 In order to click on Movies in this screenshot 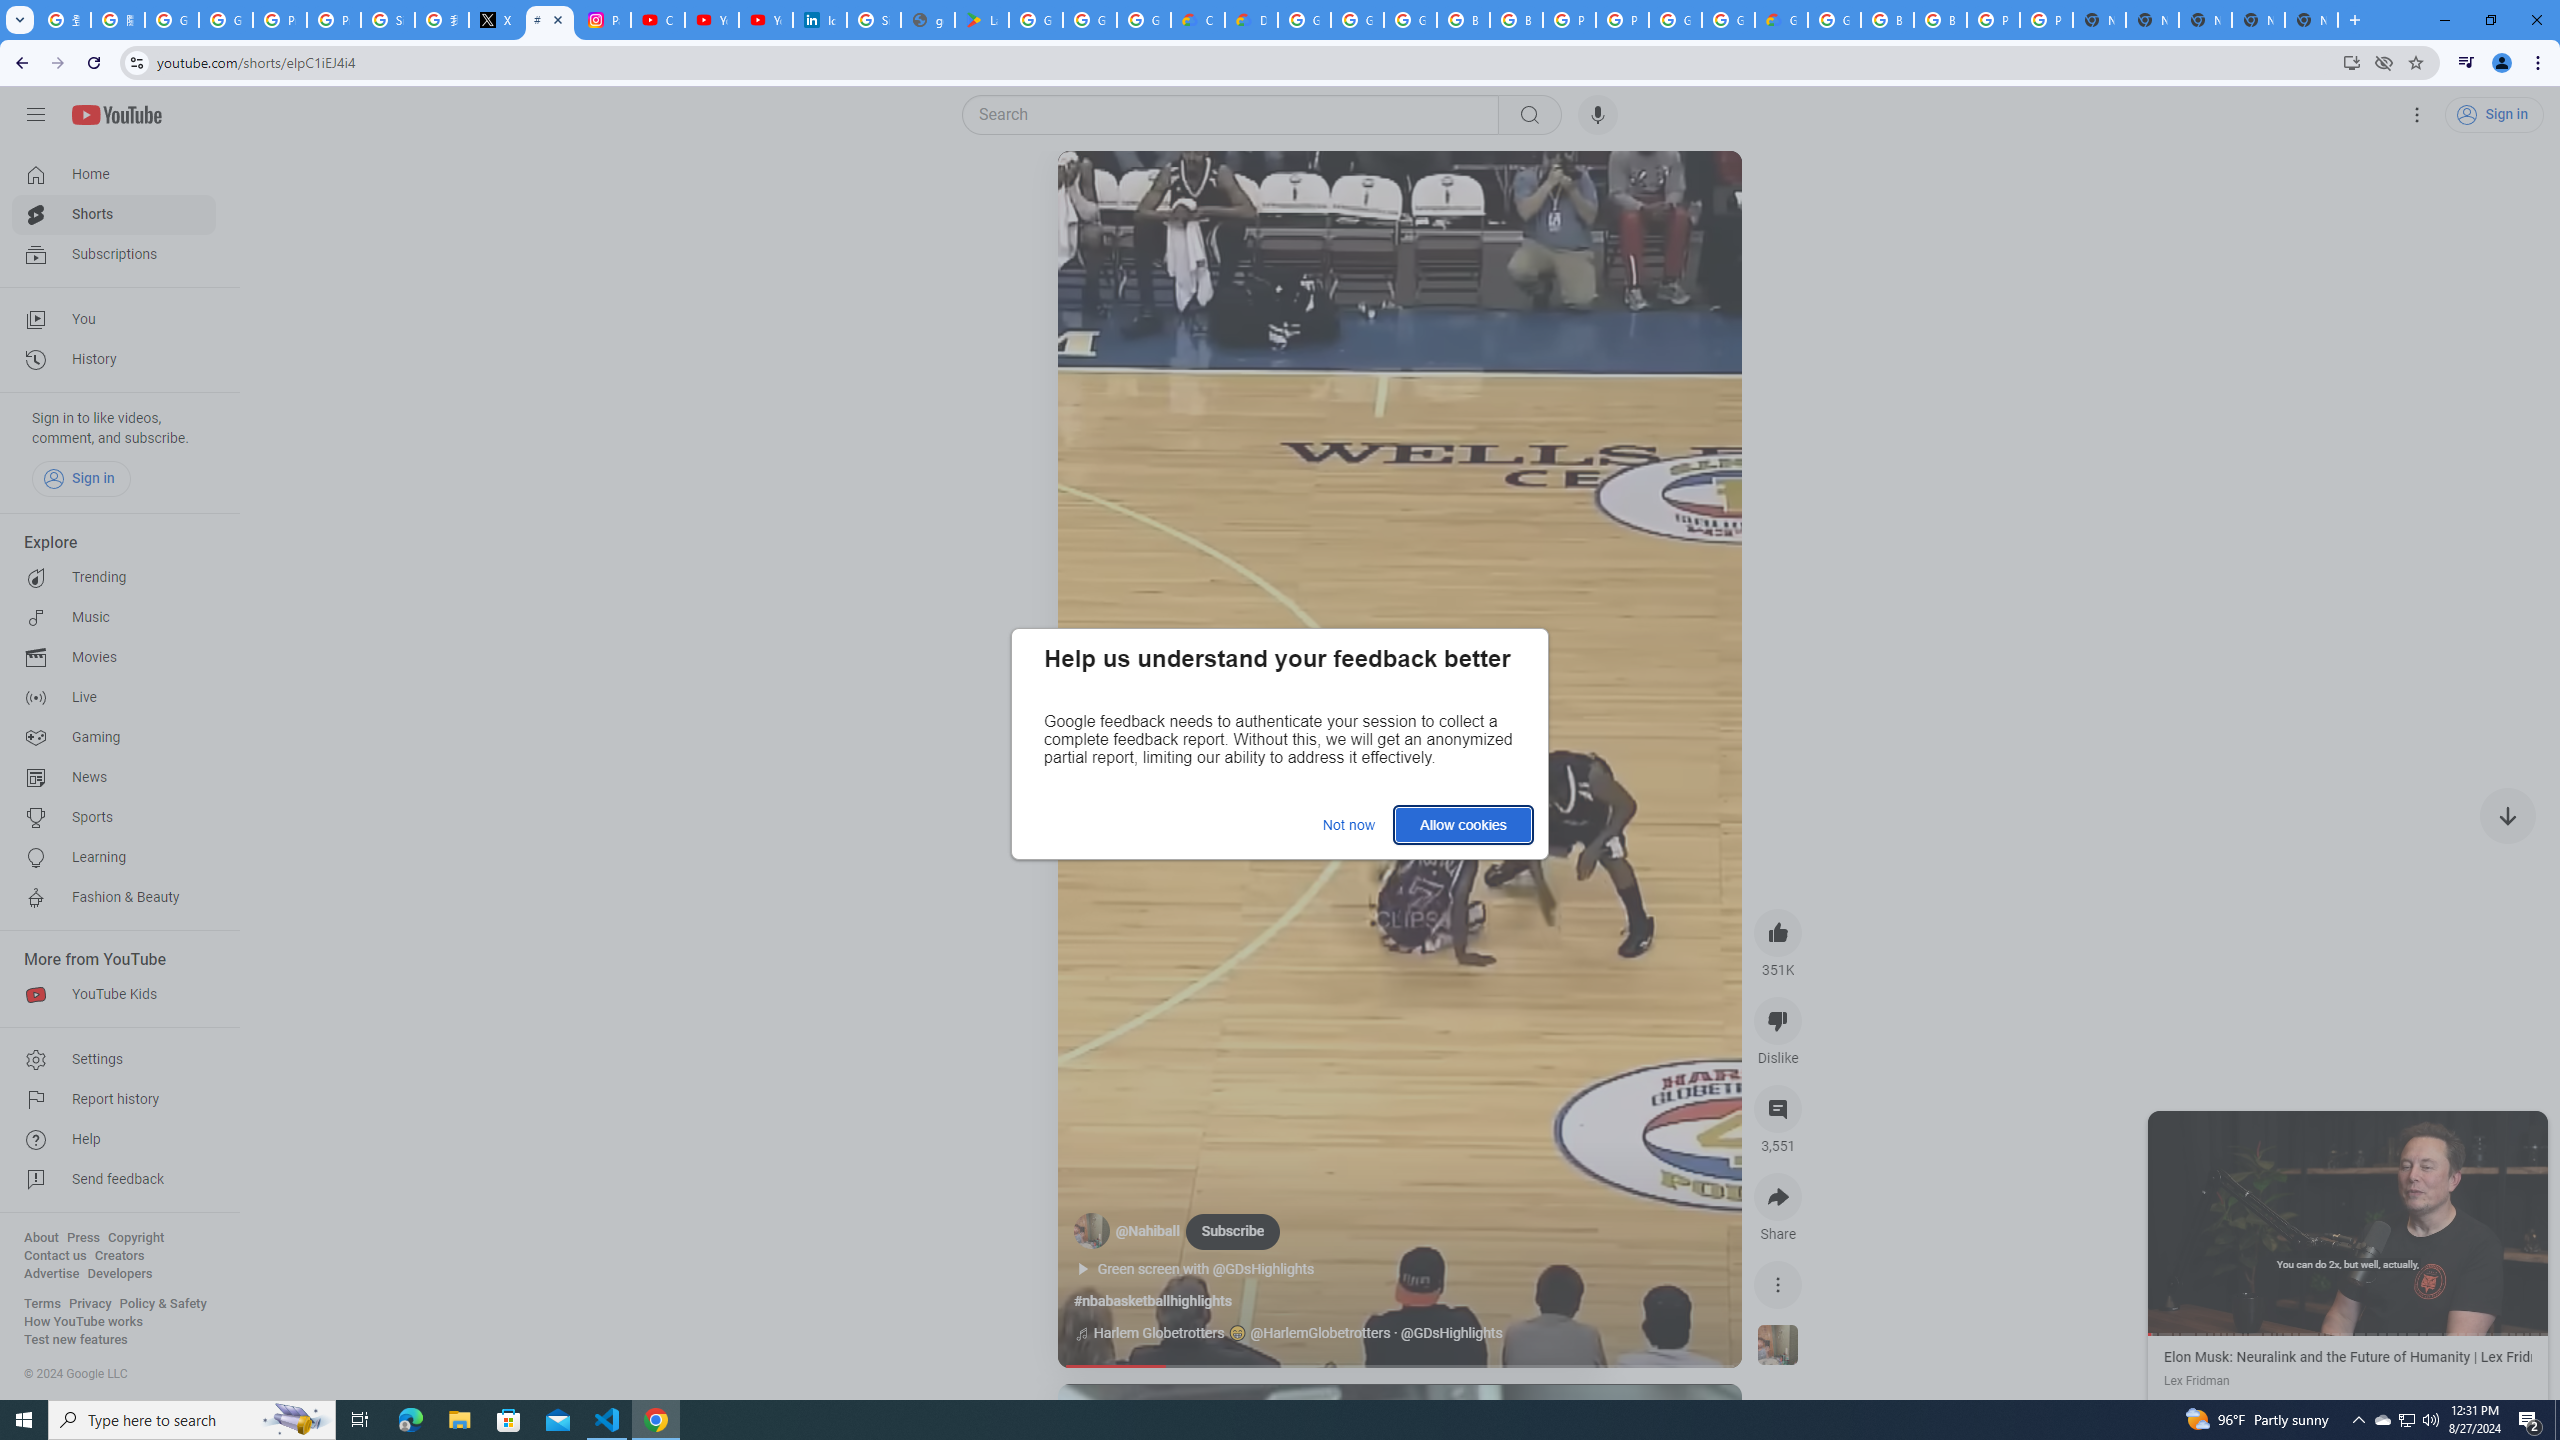, I will do `click(114, 658)`.